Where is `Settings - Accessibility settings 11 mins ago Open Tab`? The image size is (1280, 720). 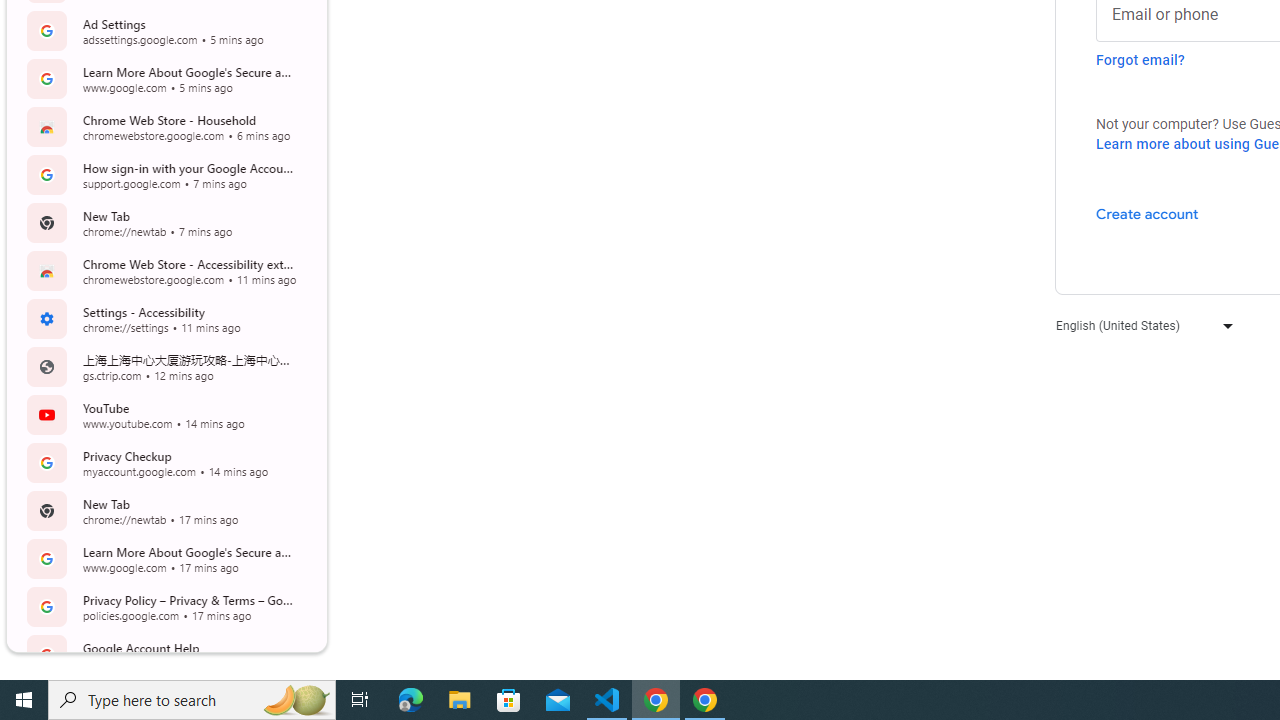 Settings - Accessibility settings 11 mins ago Open Tab is located at coordinates (164, 318).